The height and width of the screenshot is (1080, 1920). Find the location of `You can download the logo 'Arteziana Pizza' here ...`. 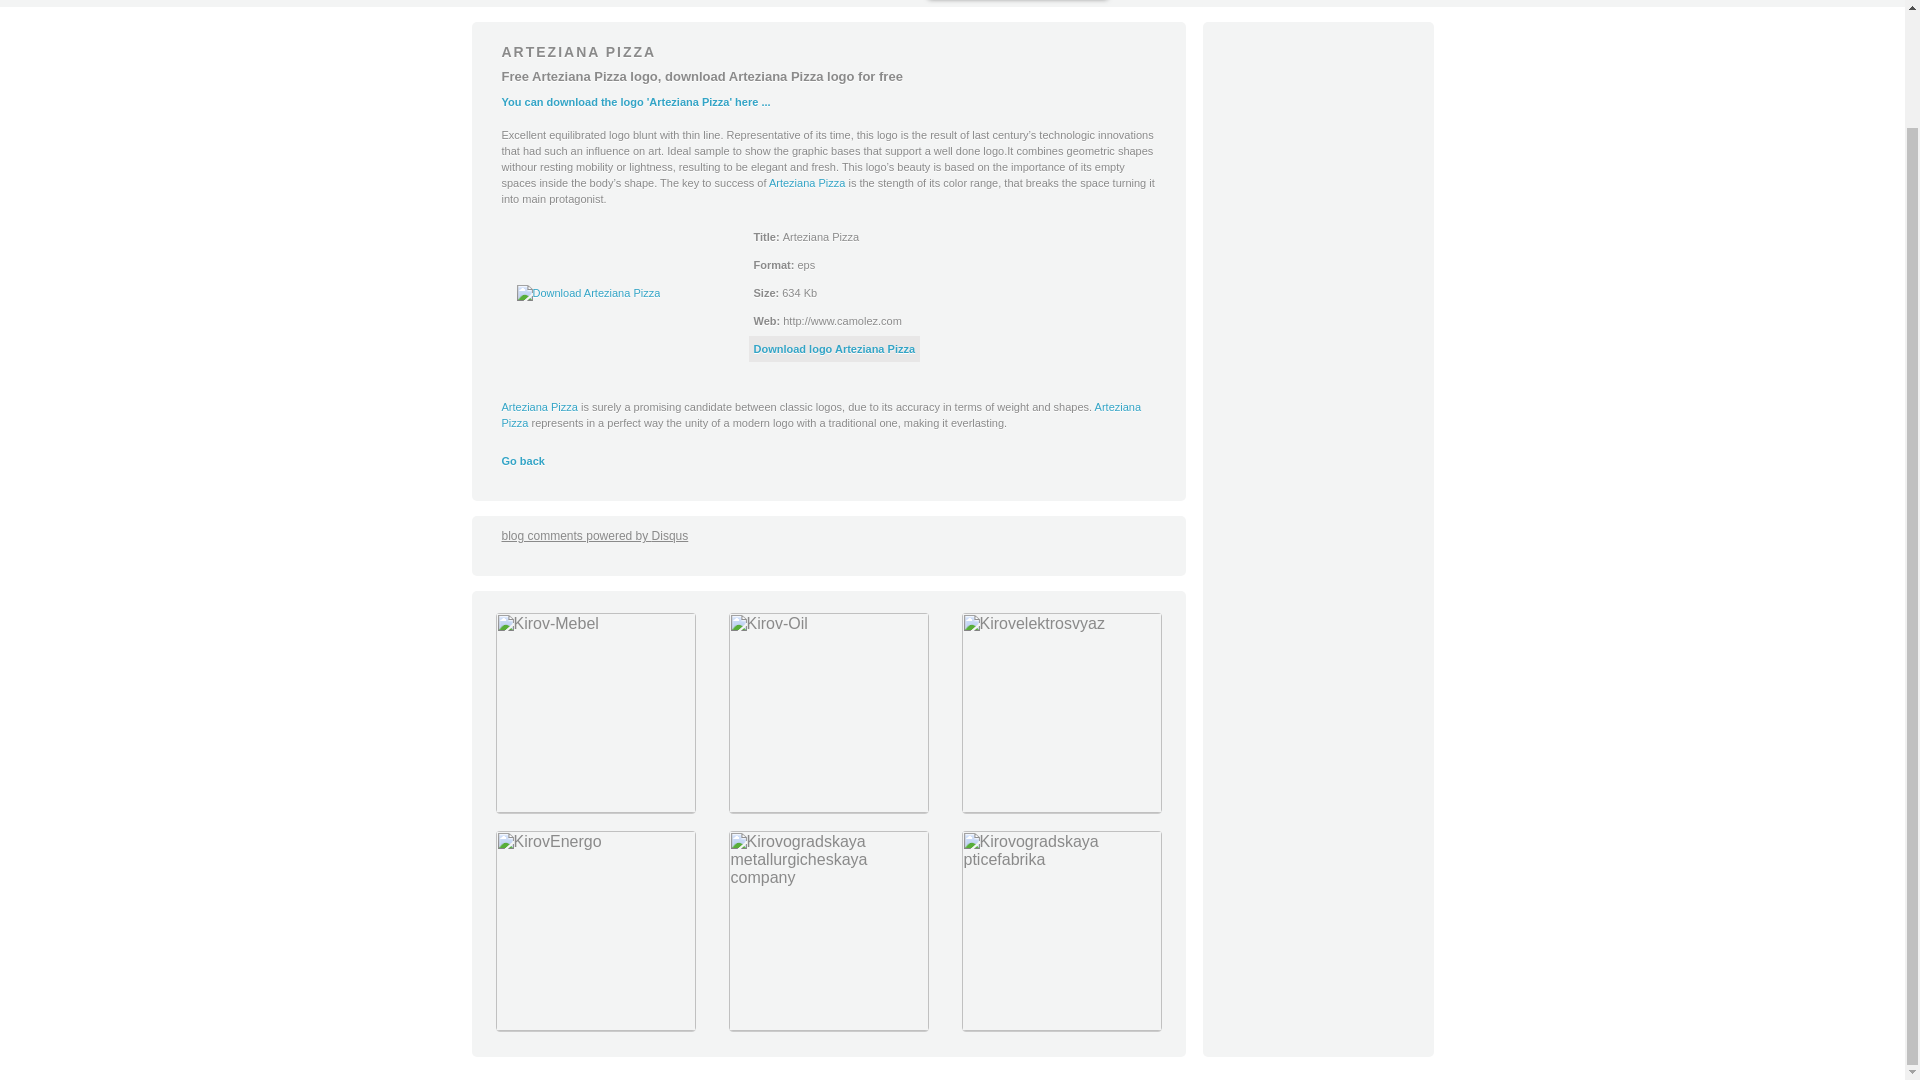

You can download the logo 'Arteziana Pizza' here ... is located at coordinates (636, 102).